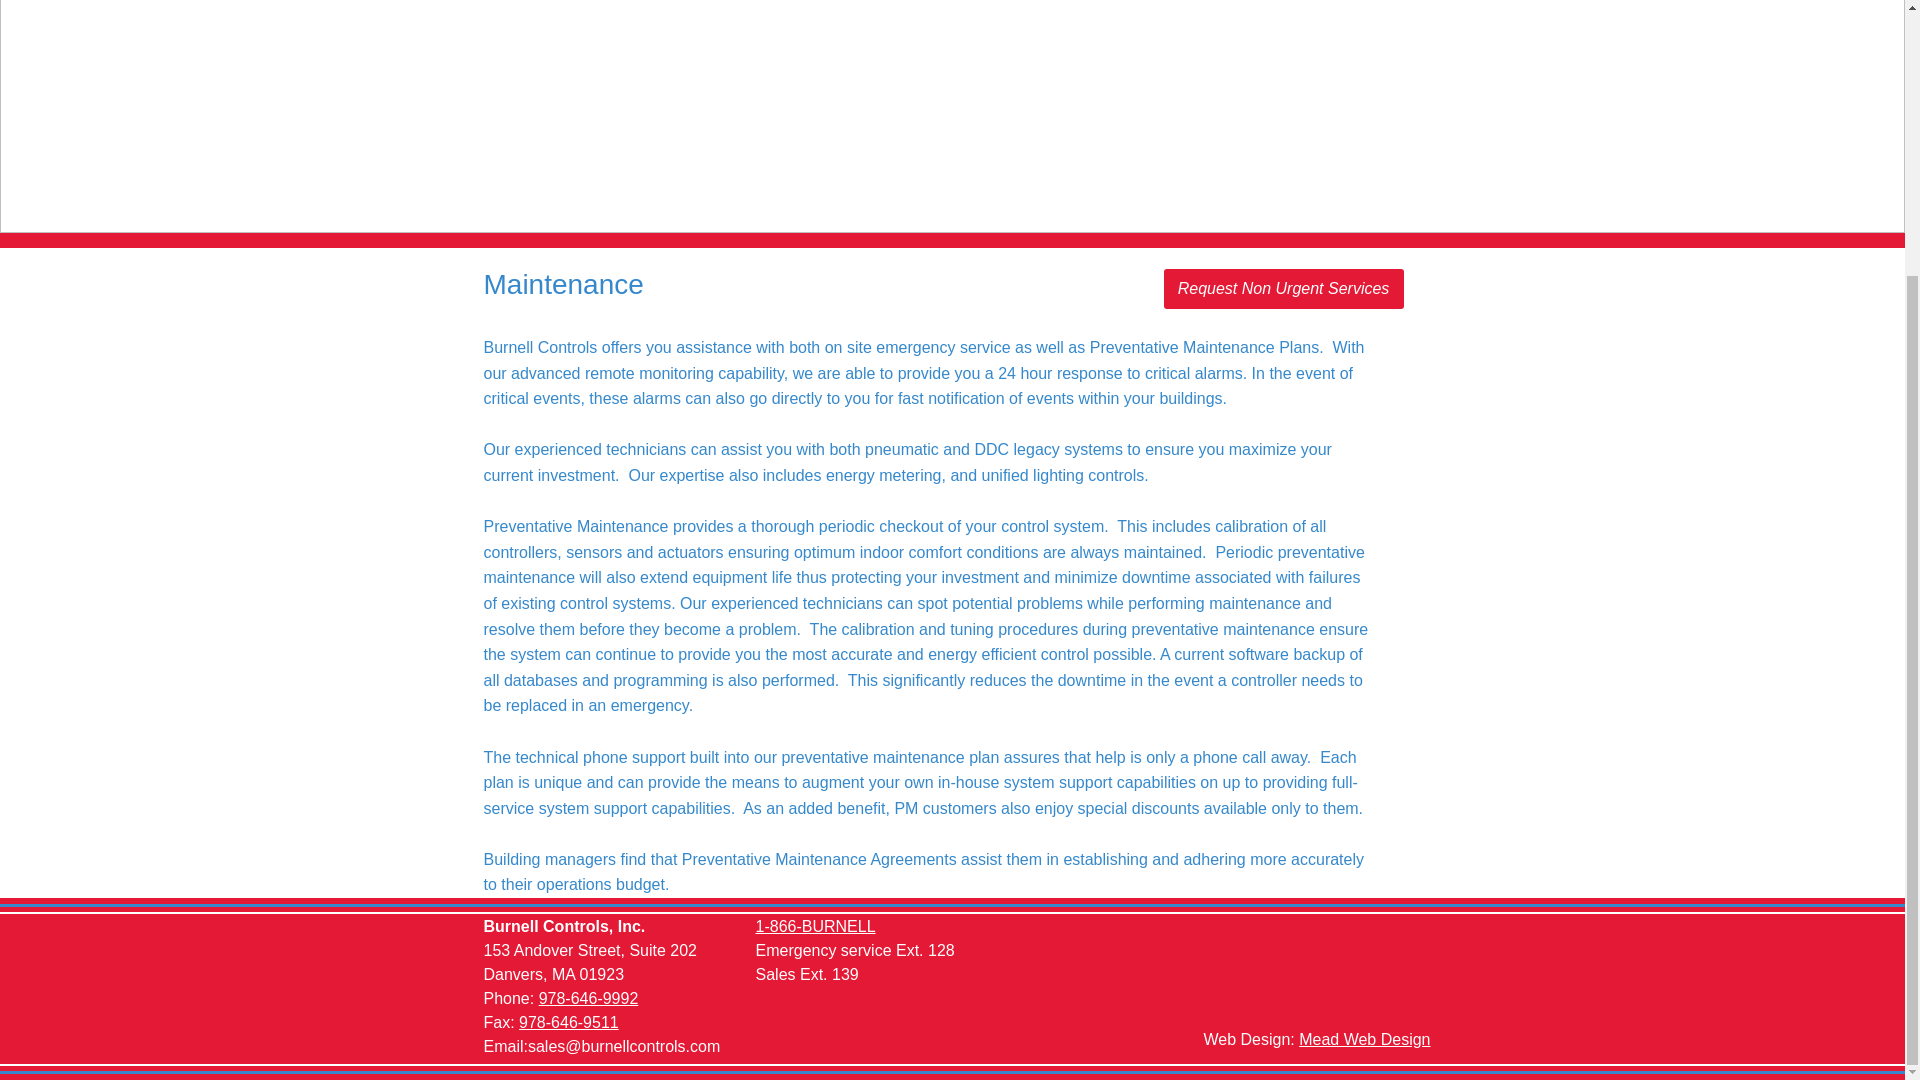 This screenshot has width=1920, height=1080. What do you see at coordinates (816, 926) in the screenshot?
I see `1-866-BURNELL` at bounding box center [816, 926].